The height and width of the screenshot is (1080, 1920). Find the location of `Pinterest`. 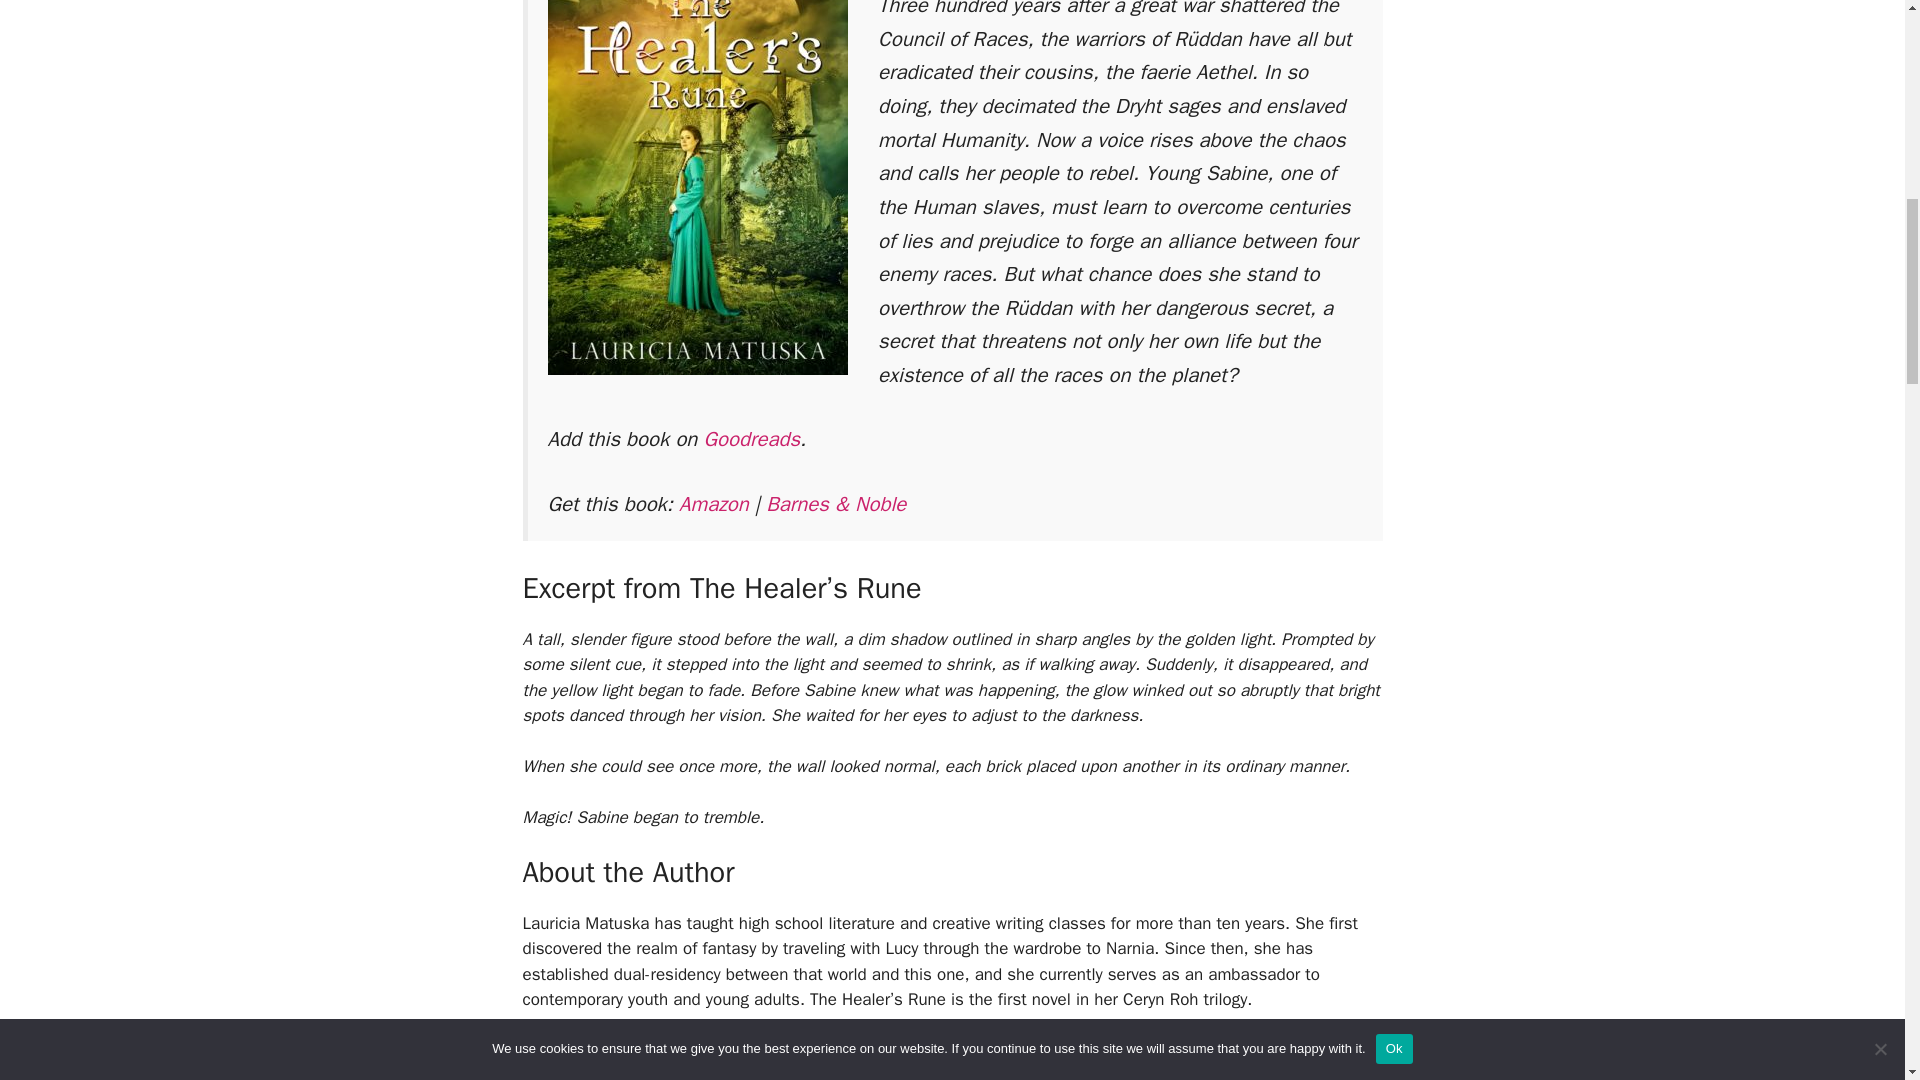

Pinterest is located at coordinates (966, 1050).